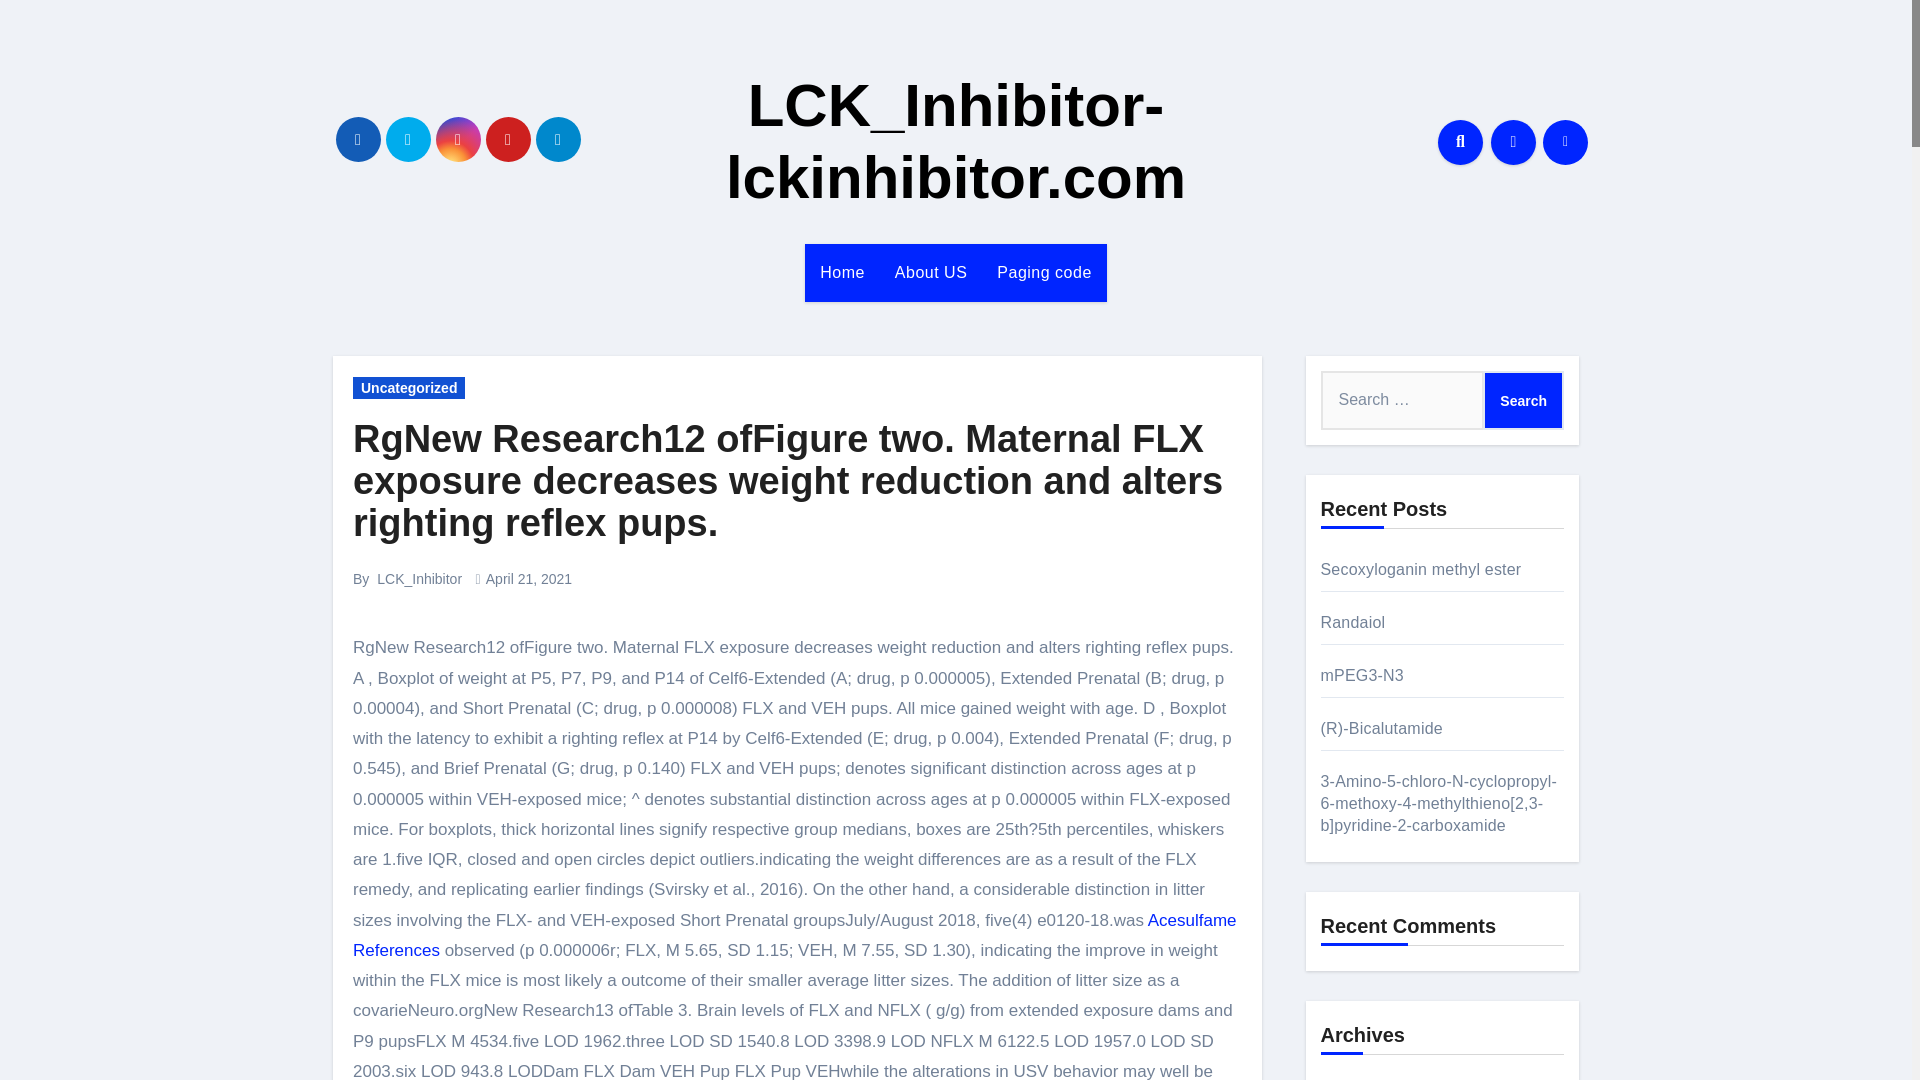 The height and width of the screenshot is (1080, 1920). What do you see at coordinates (930, 273) in the screenshot?
I see `About US` at bounding box center [930, 273].